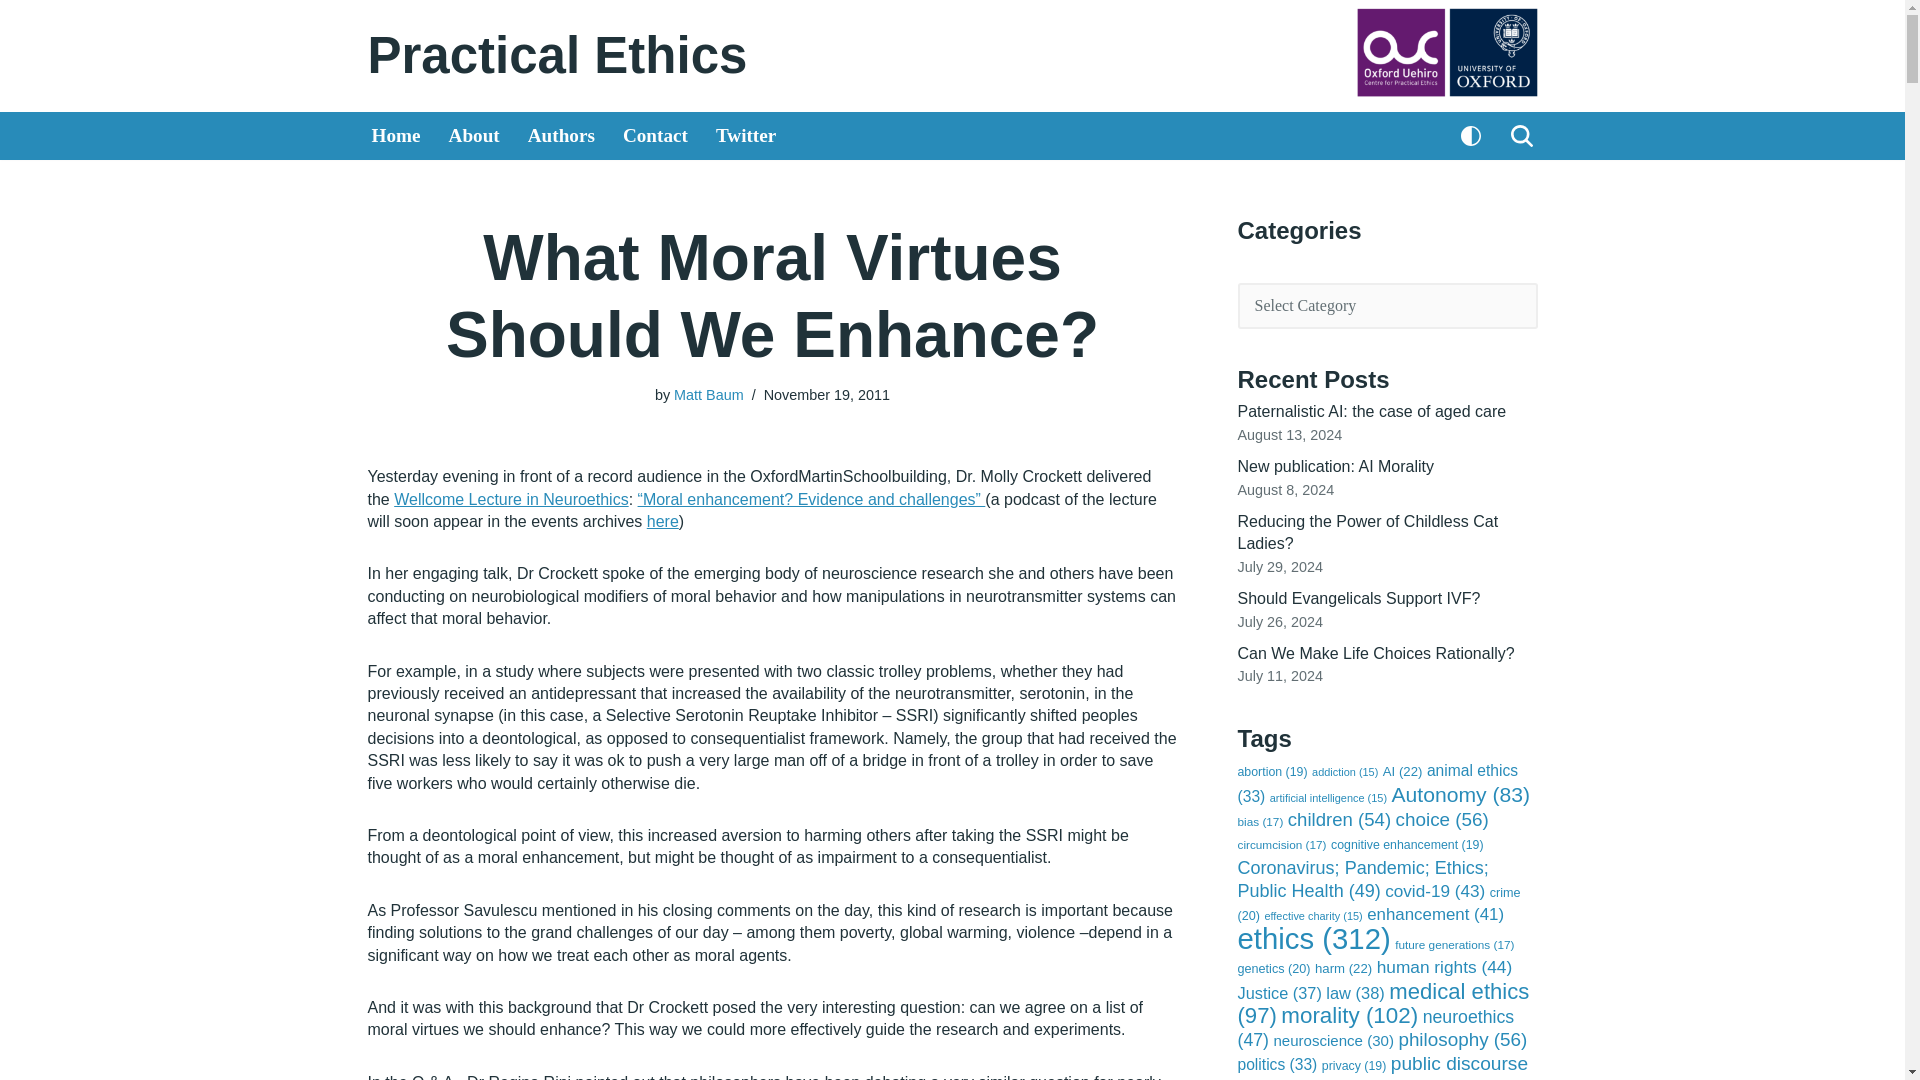 The width and height of the screenshot is (1920, 1080). I want to click on Twitter, so click(746, 136).